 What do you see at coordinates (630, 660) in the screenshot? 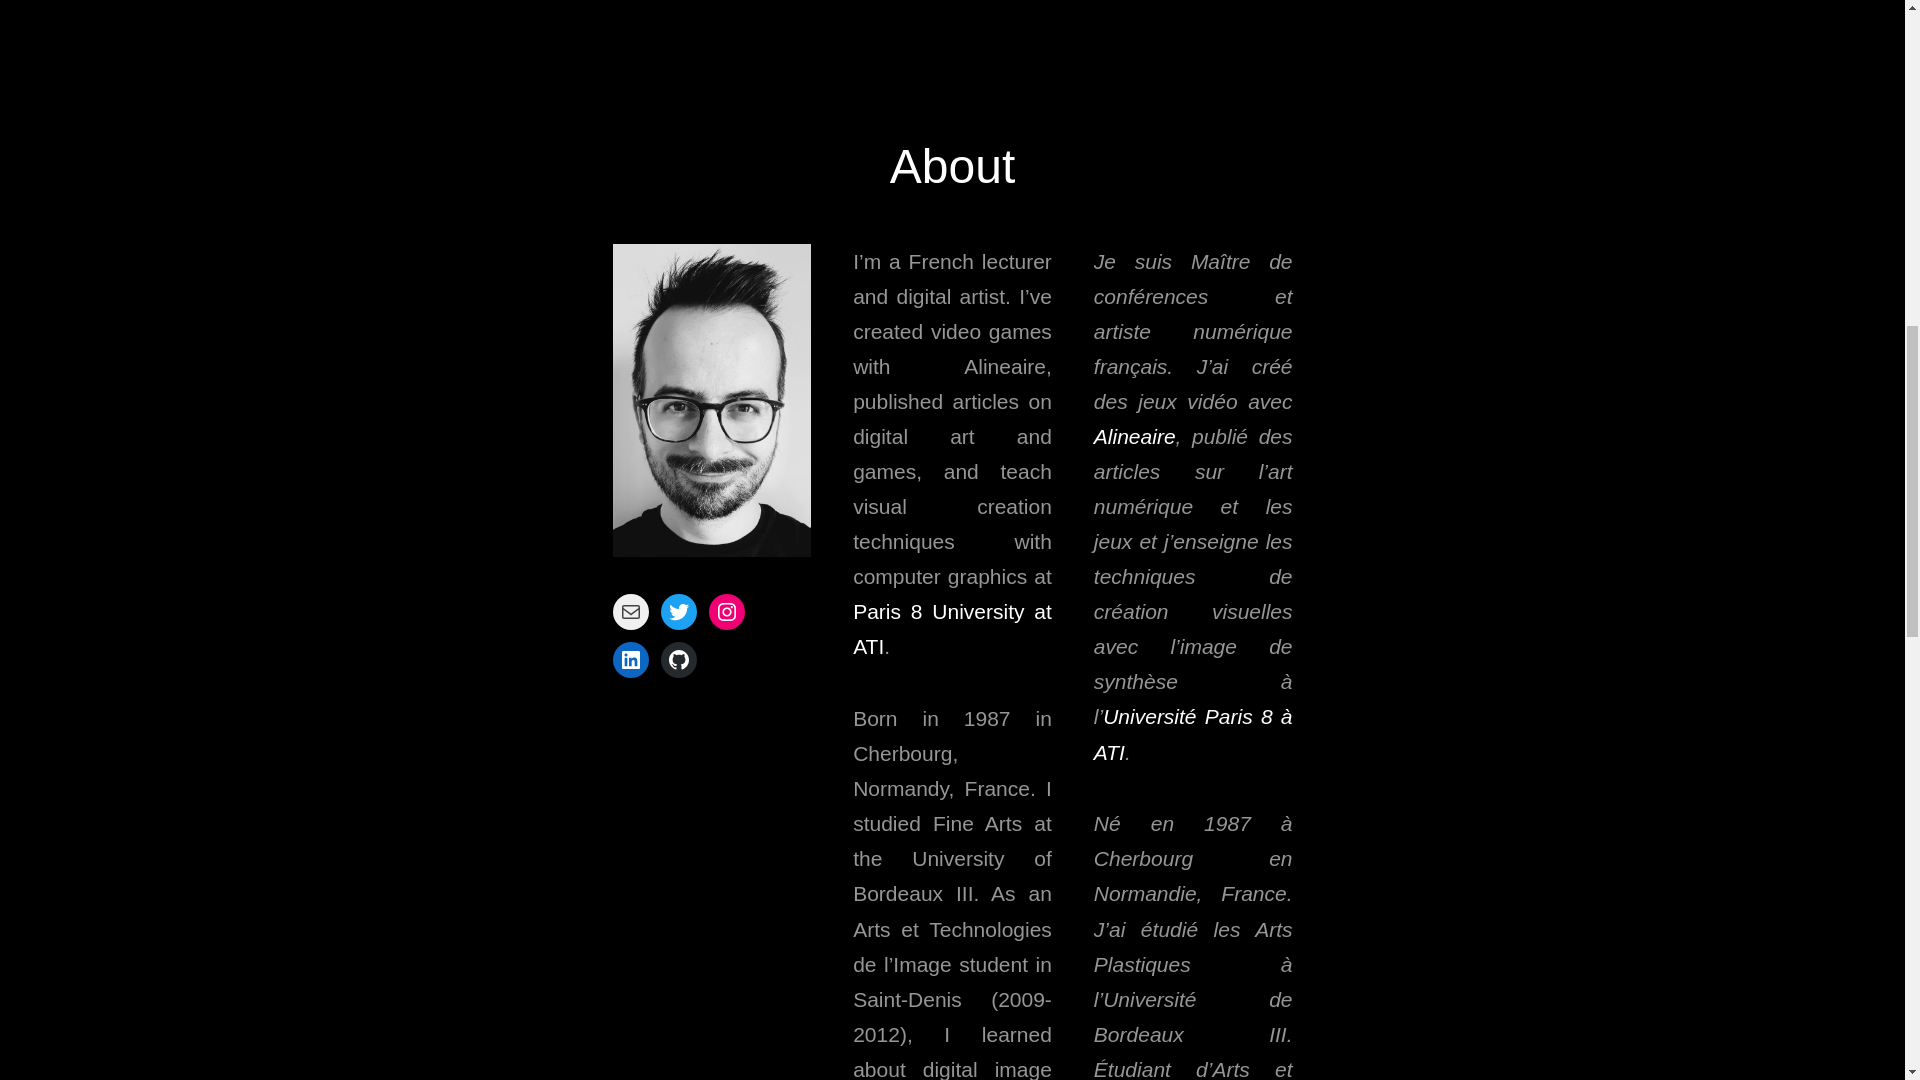
I see `LinkedIn` at bounding box center [630, 660].